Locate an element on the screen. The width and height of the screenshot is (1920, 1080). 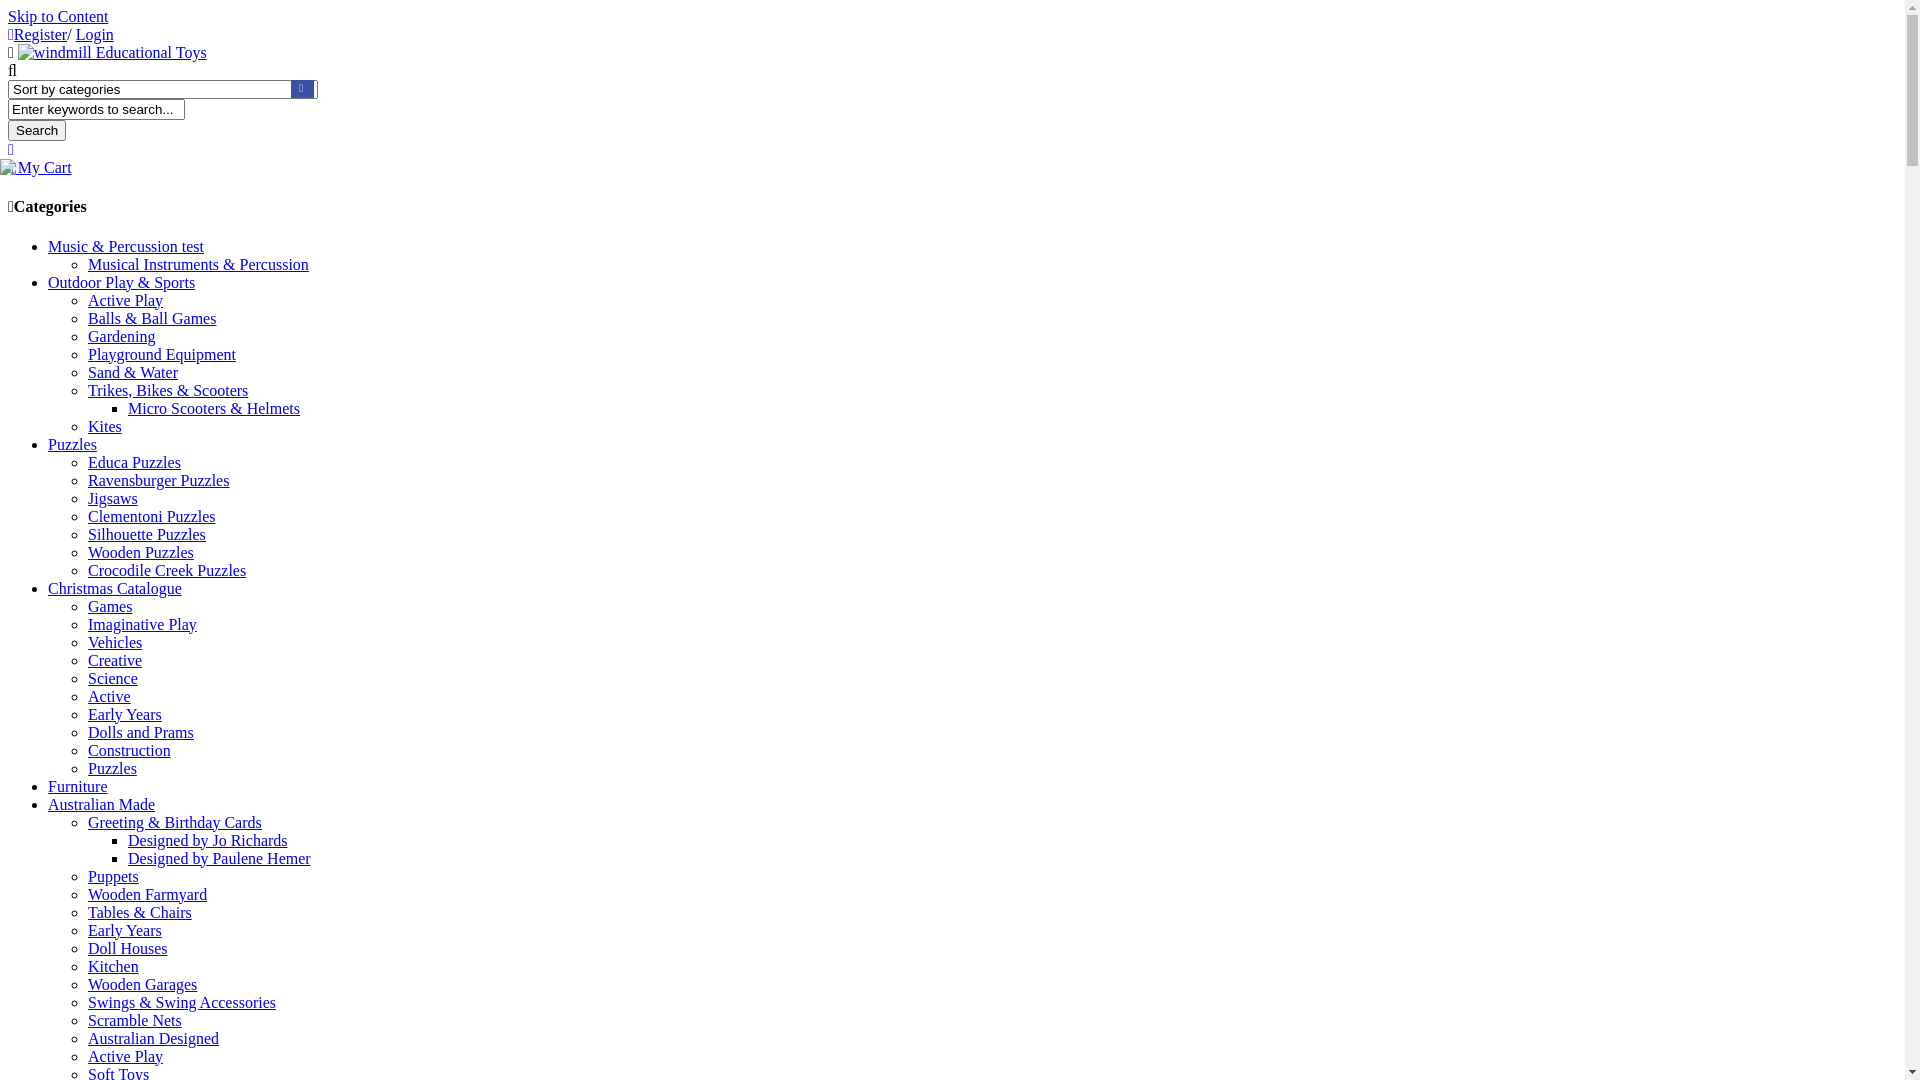
Imaginative Play is located at coordinates (142, 624).